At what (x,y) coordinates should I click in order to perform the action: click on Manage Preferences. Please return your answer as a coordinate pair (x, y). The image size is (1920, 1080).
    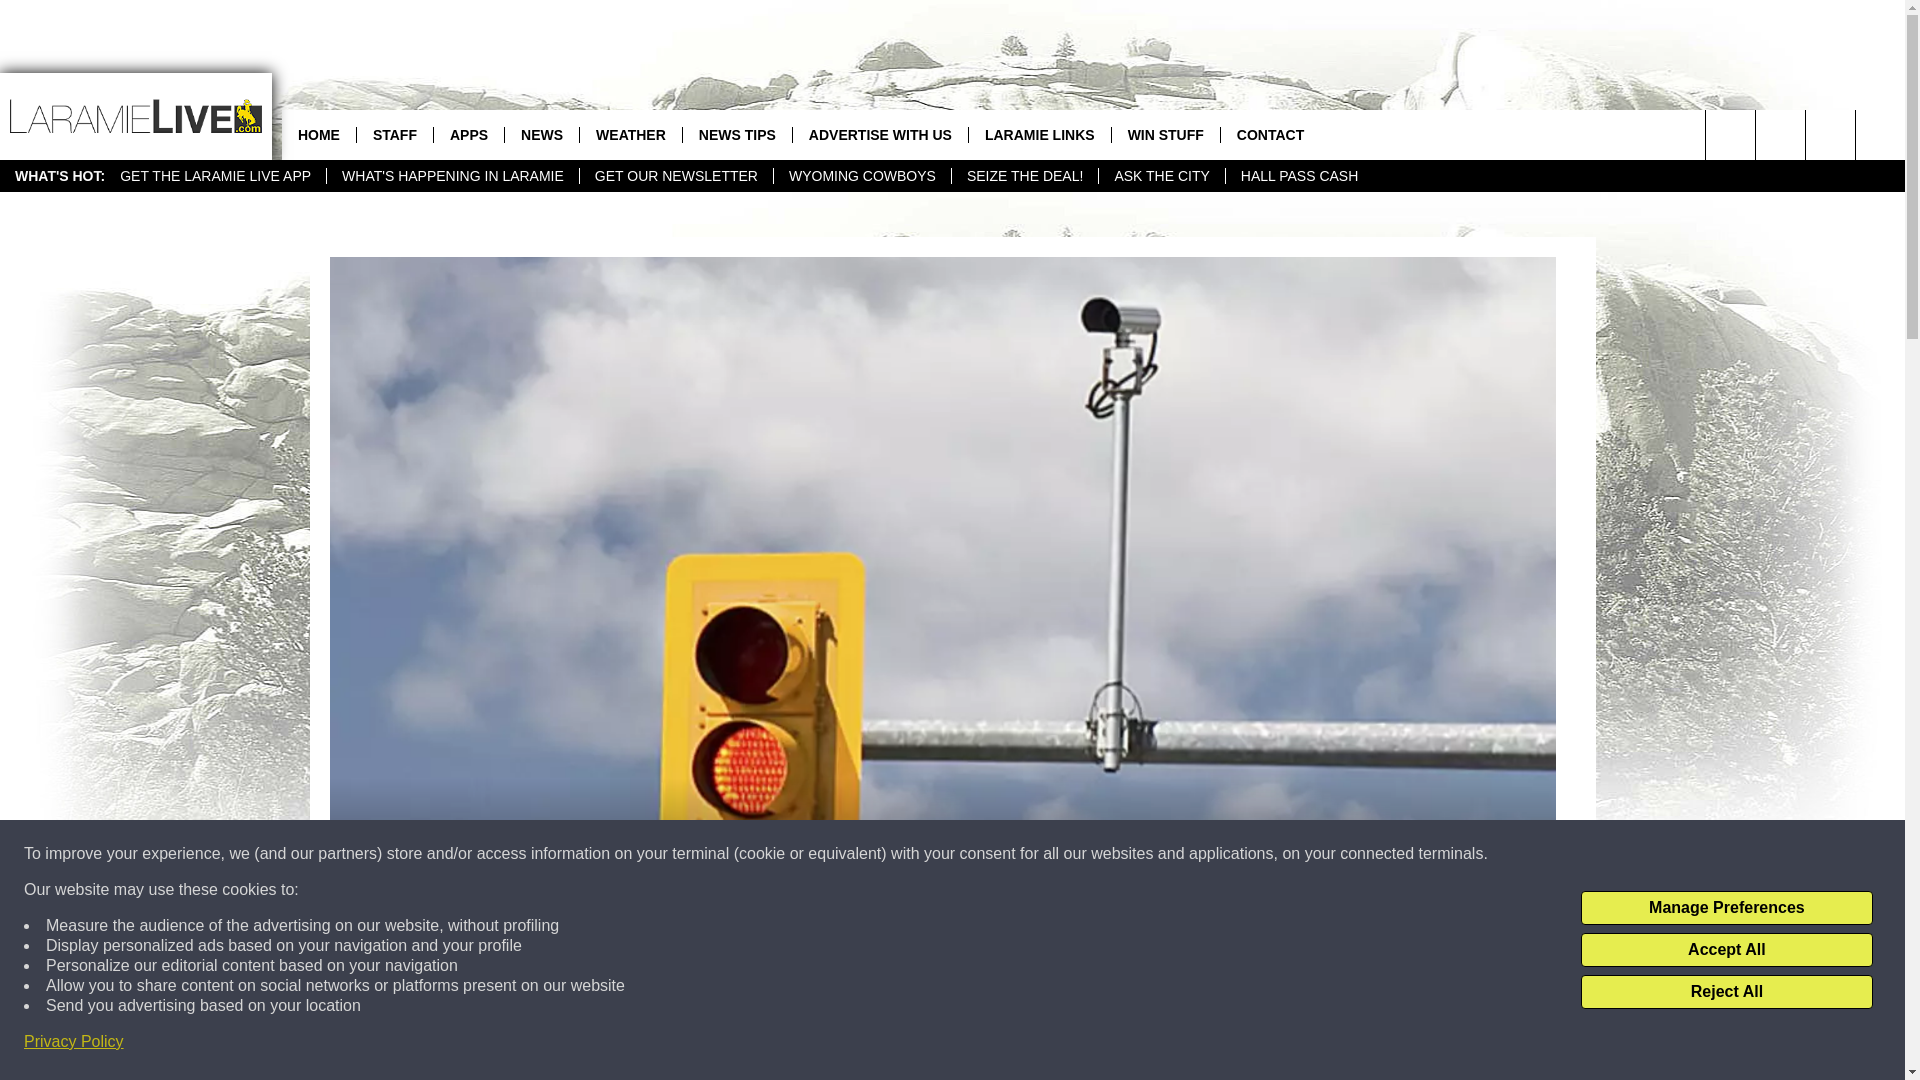
    Looking at the image, I should click on (1726, 908).